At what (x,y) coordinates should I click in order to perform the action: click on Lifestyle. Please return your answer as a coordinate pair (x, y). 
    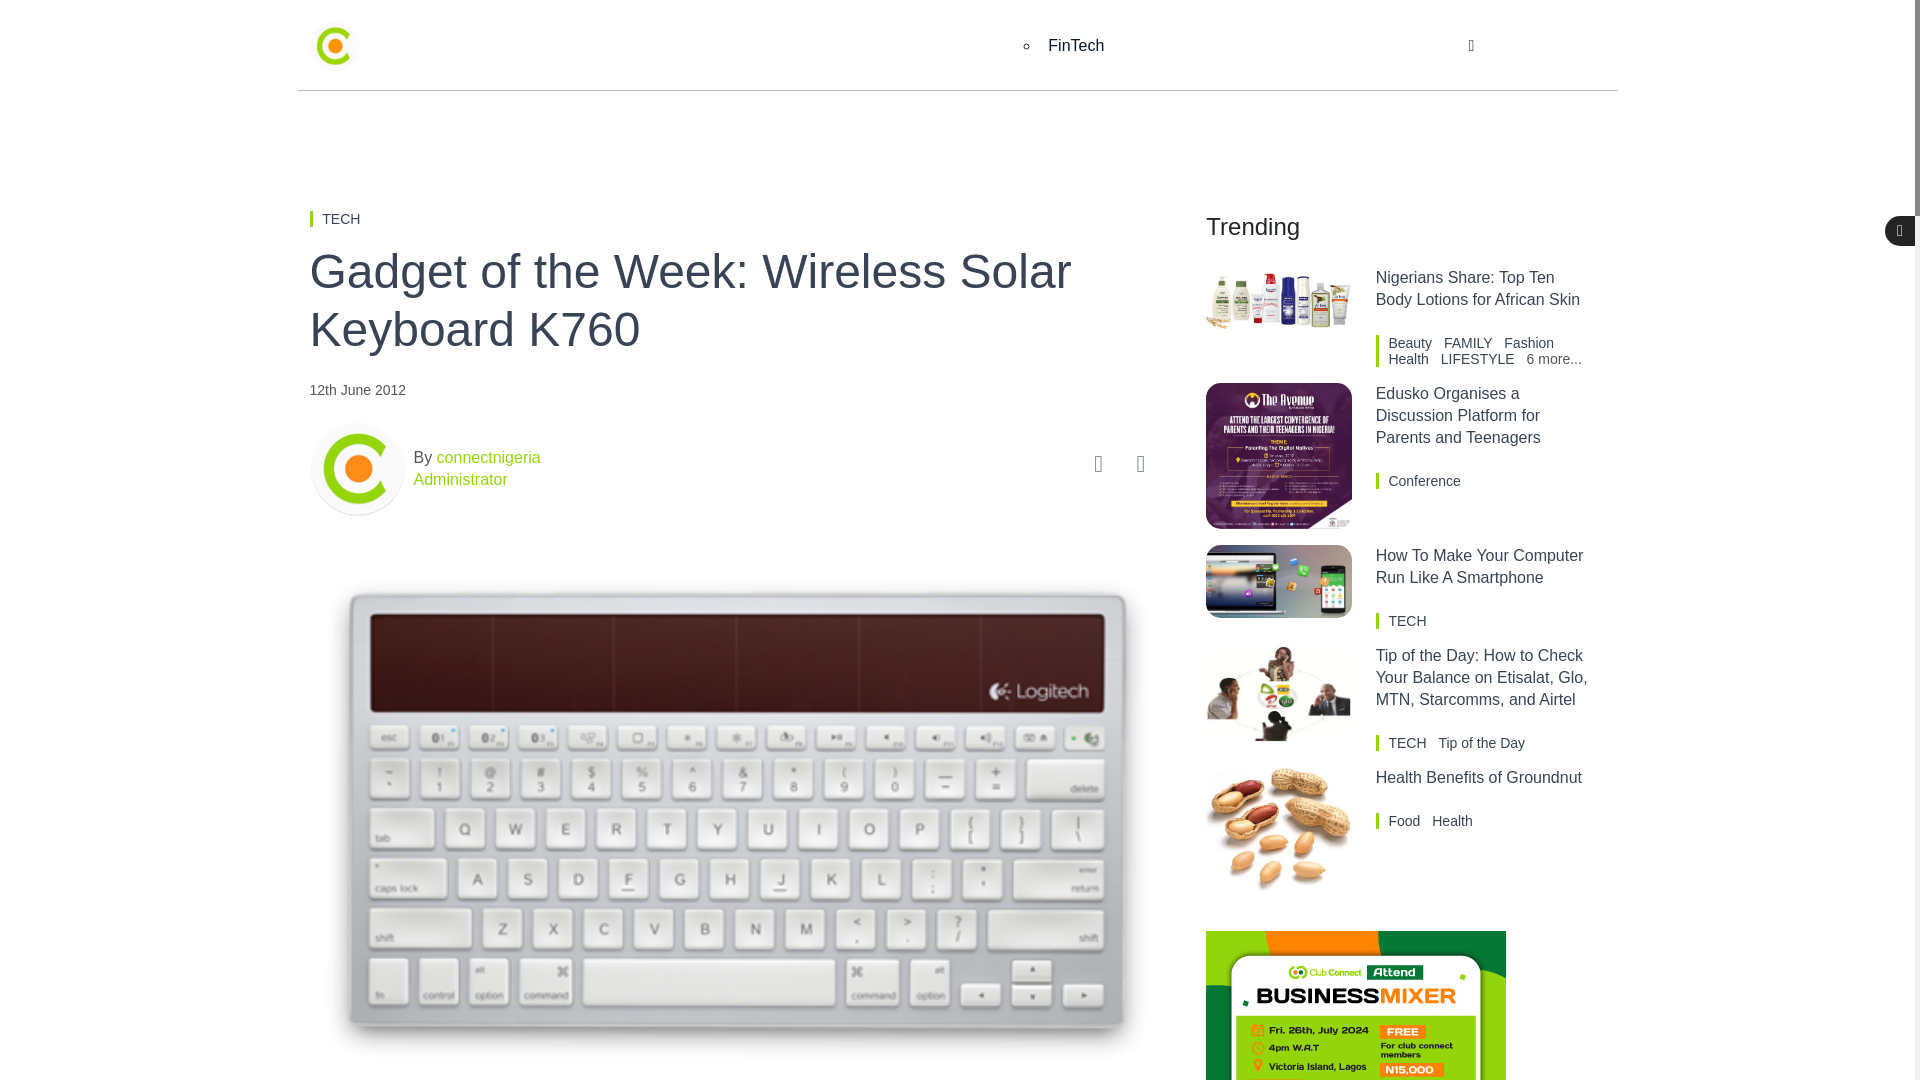
    Looking at the image, I should click on (1244, 46).